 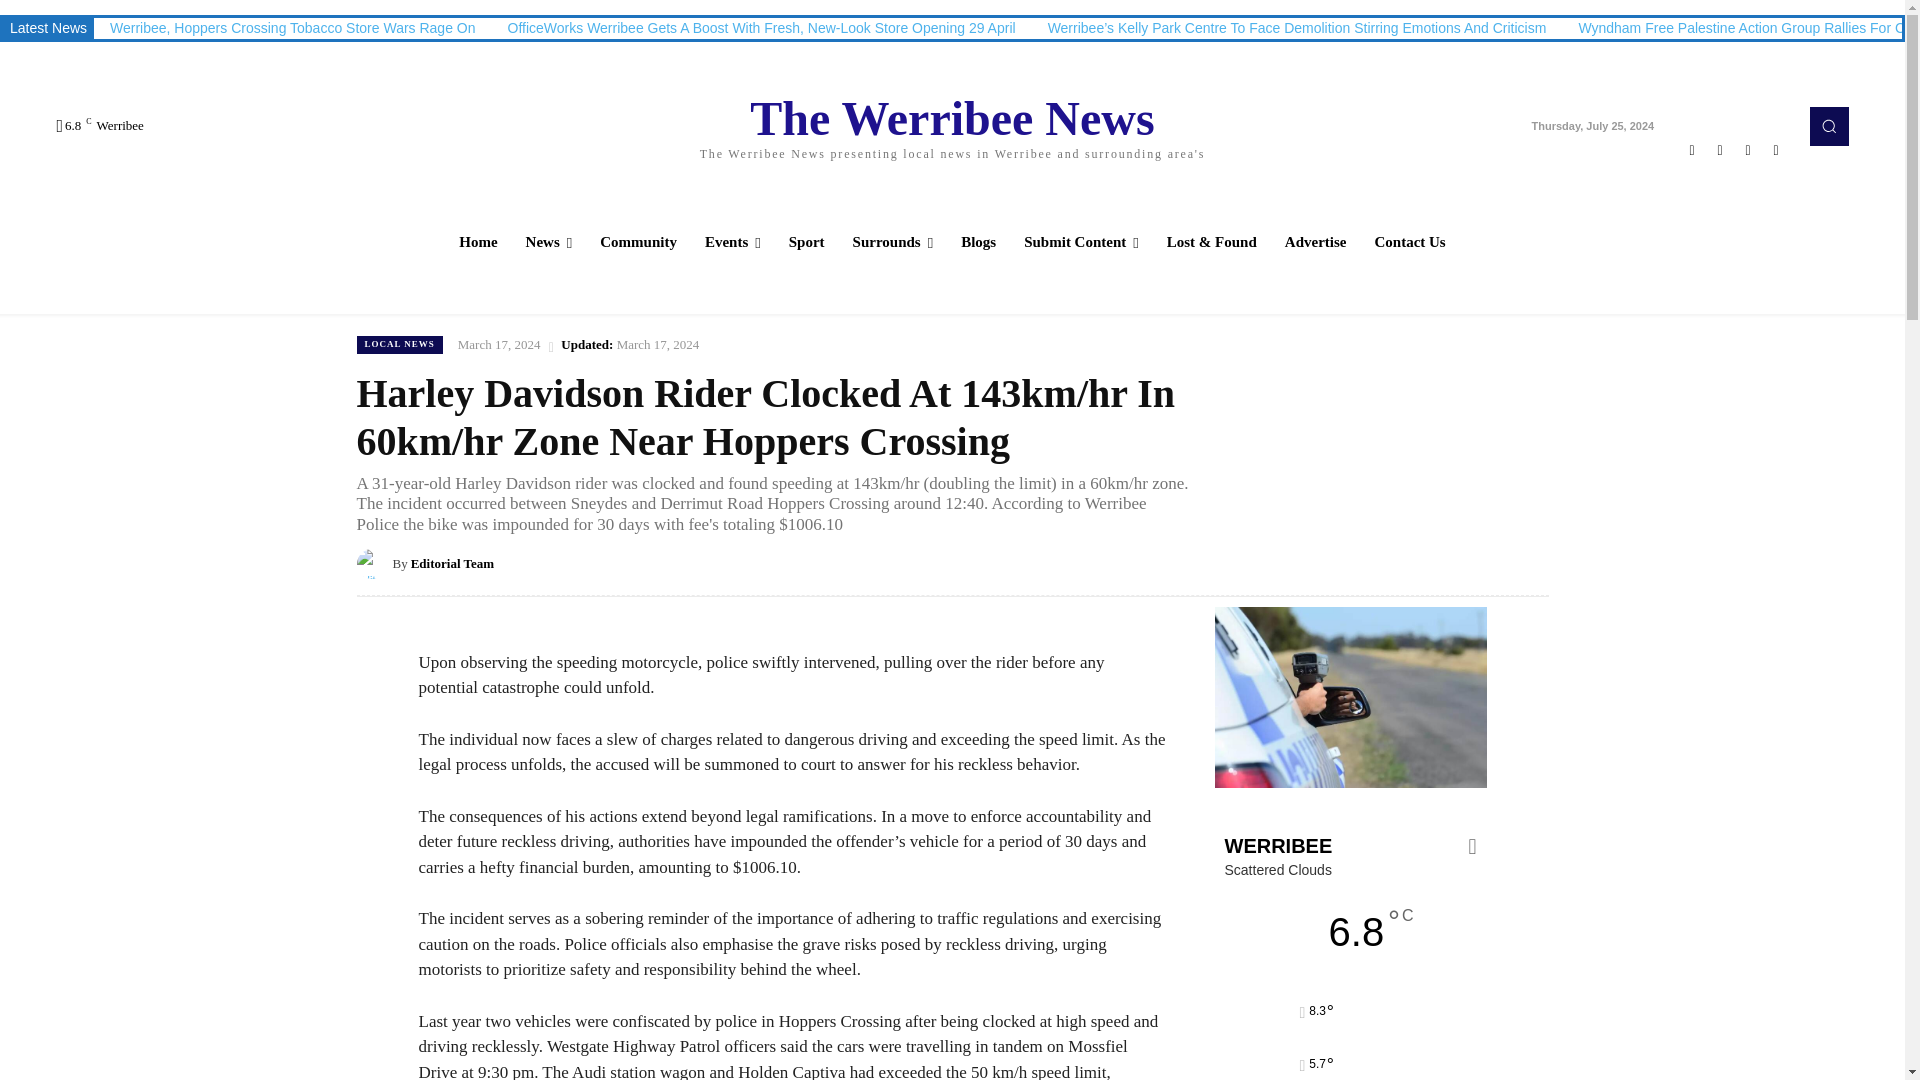 What do you see at coordinates (1776, 150) in the screenshot?
I see `Youtube` at bounding box center [1776, 150].